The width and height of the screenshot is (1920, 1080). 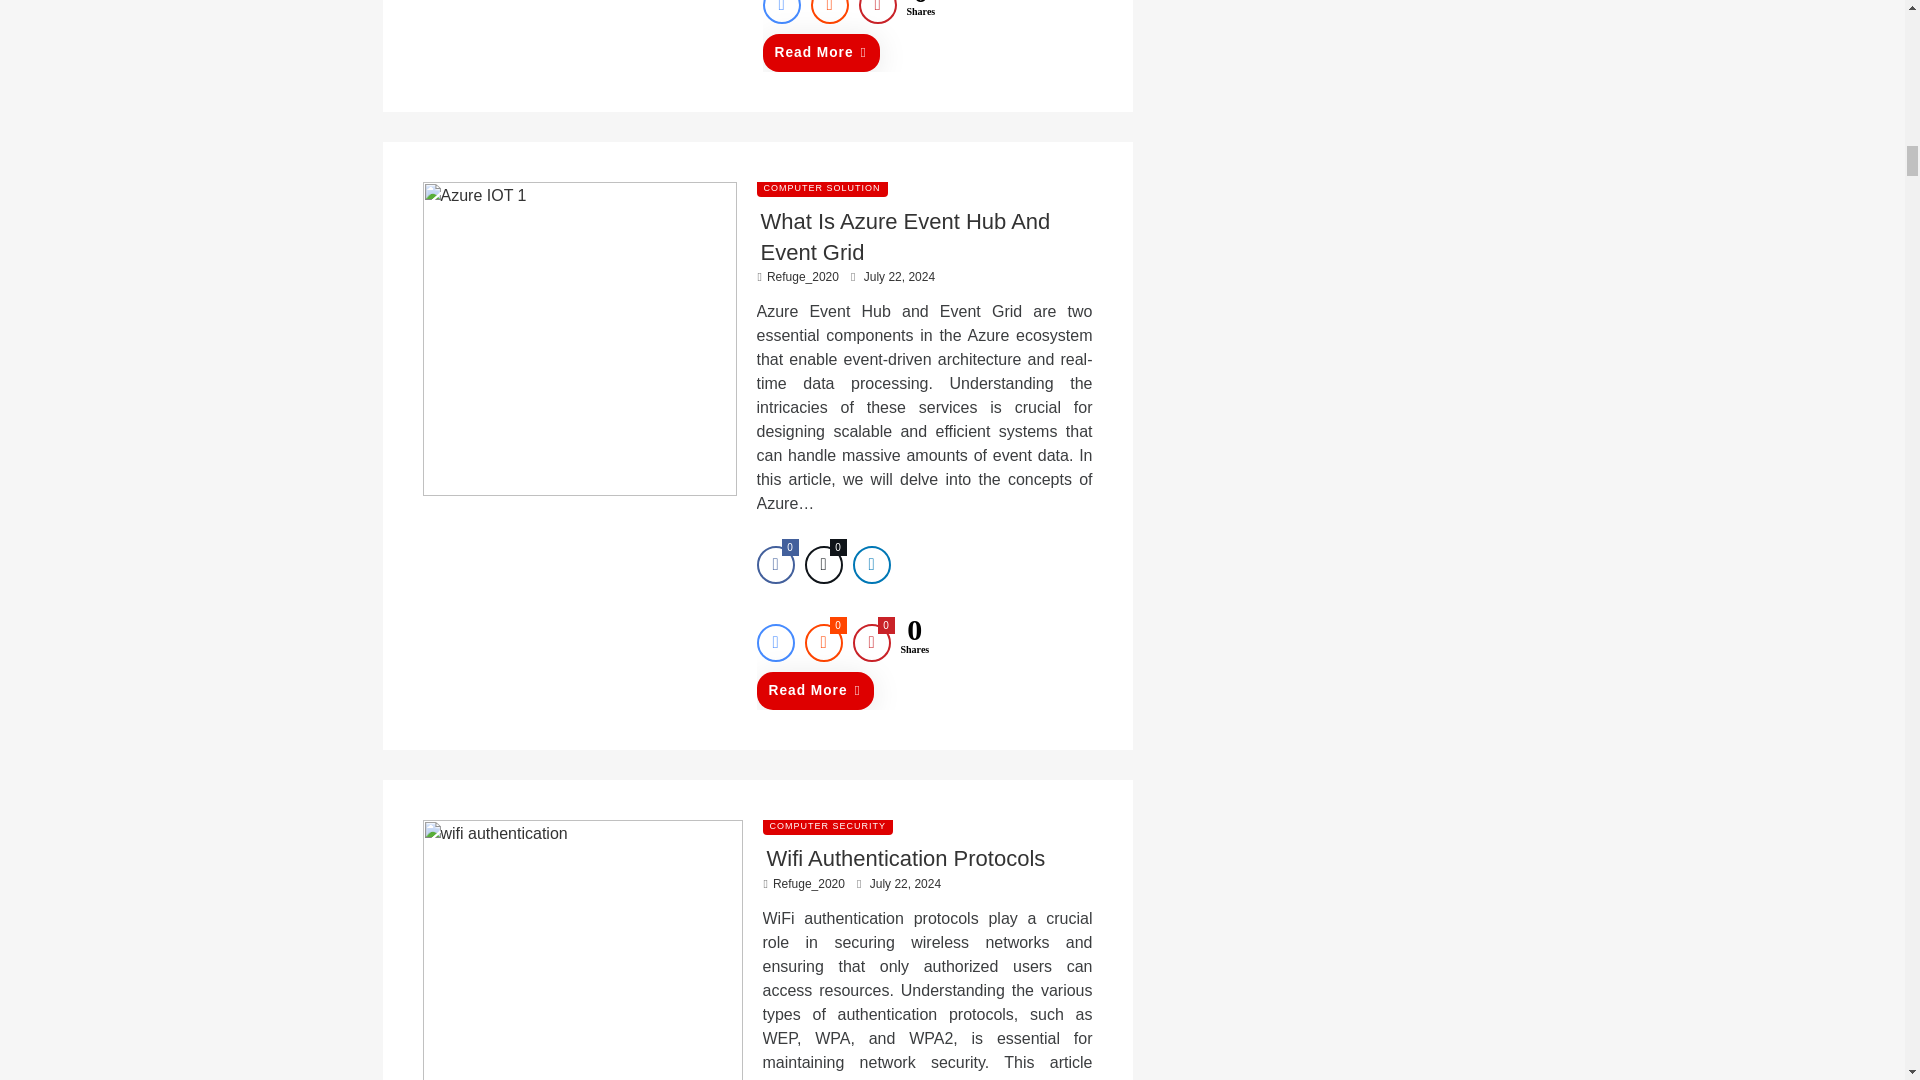 I want to click on What Is Azure Event Hub And Event Grid 14, so click(x=578, y=338).